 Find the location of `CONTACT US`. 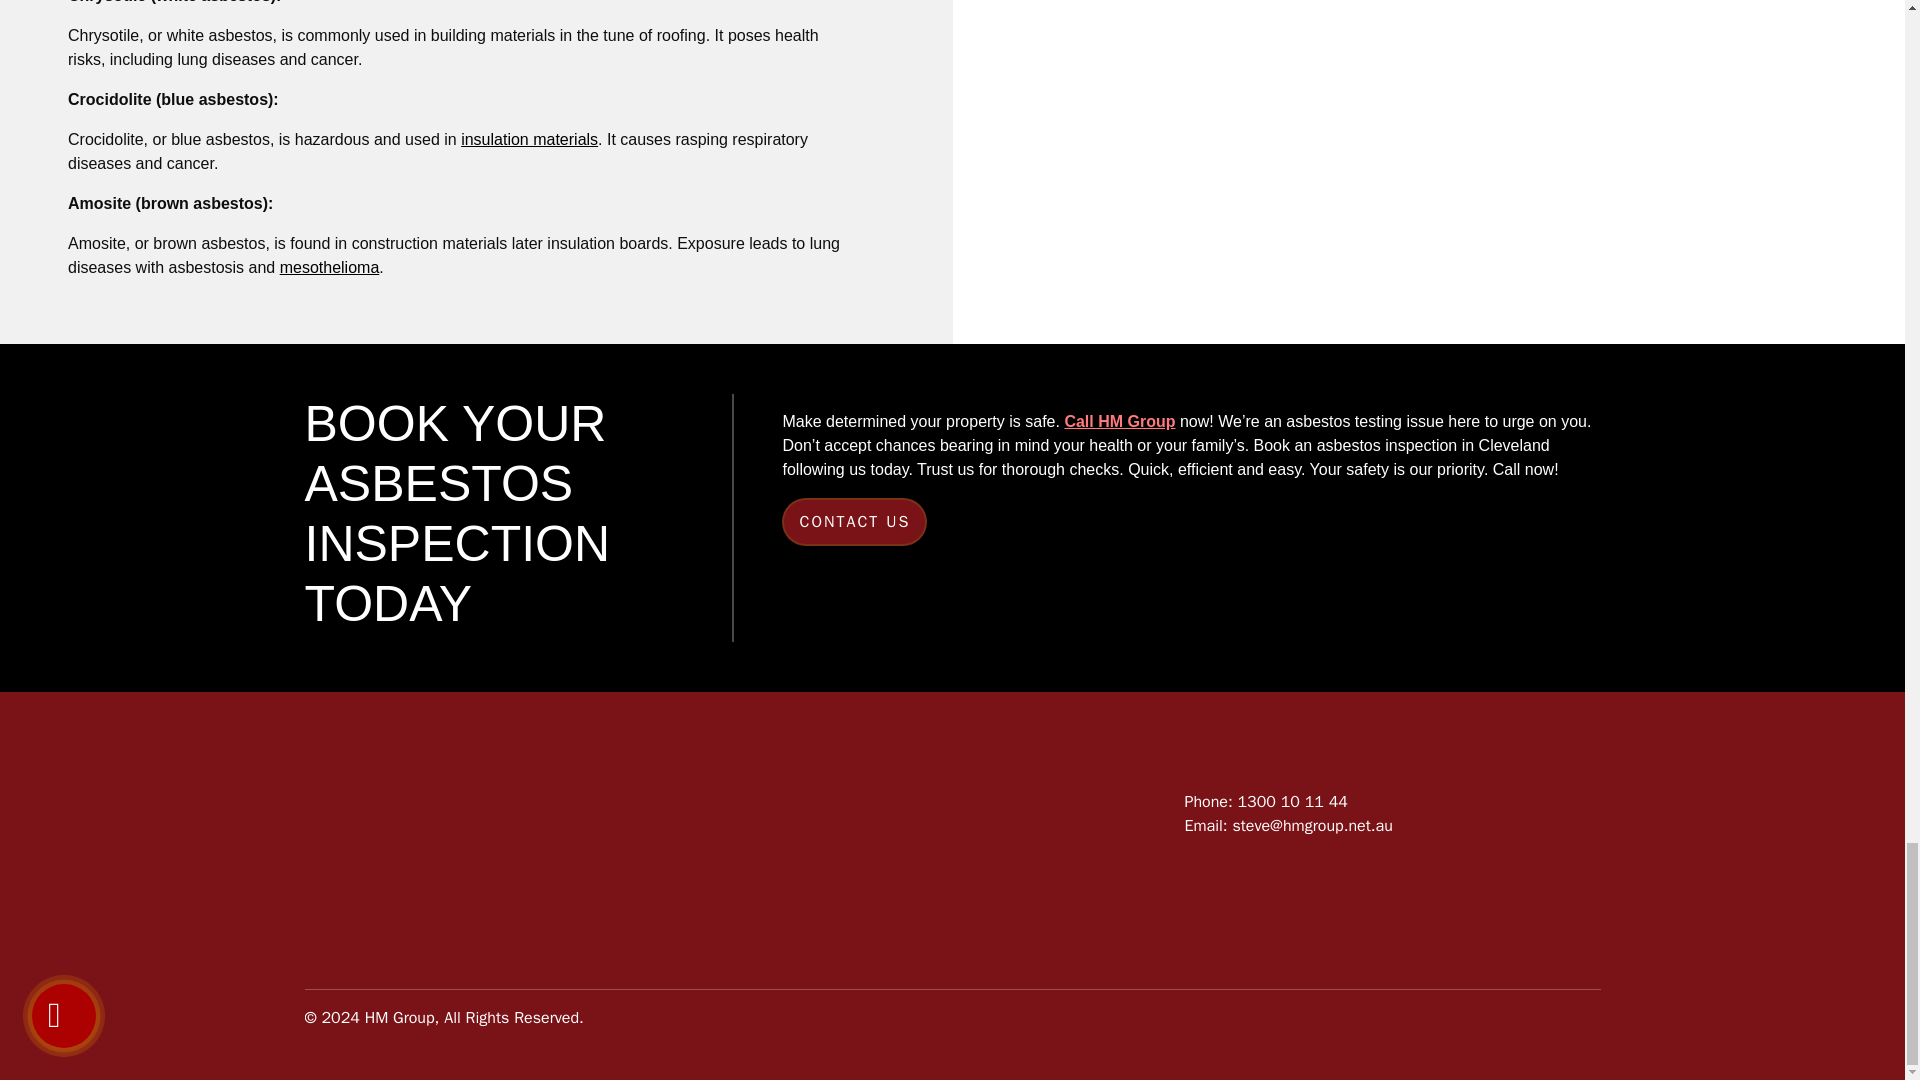

CONTACT US is located at coordinates (854, 522).